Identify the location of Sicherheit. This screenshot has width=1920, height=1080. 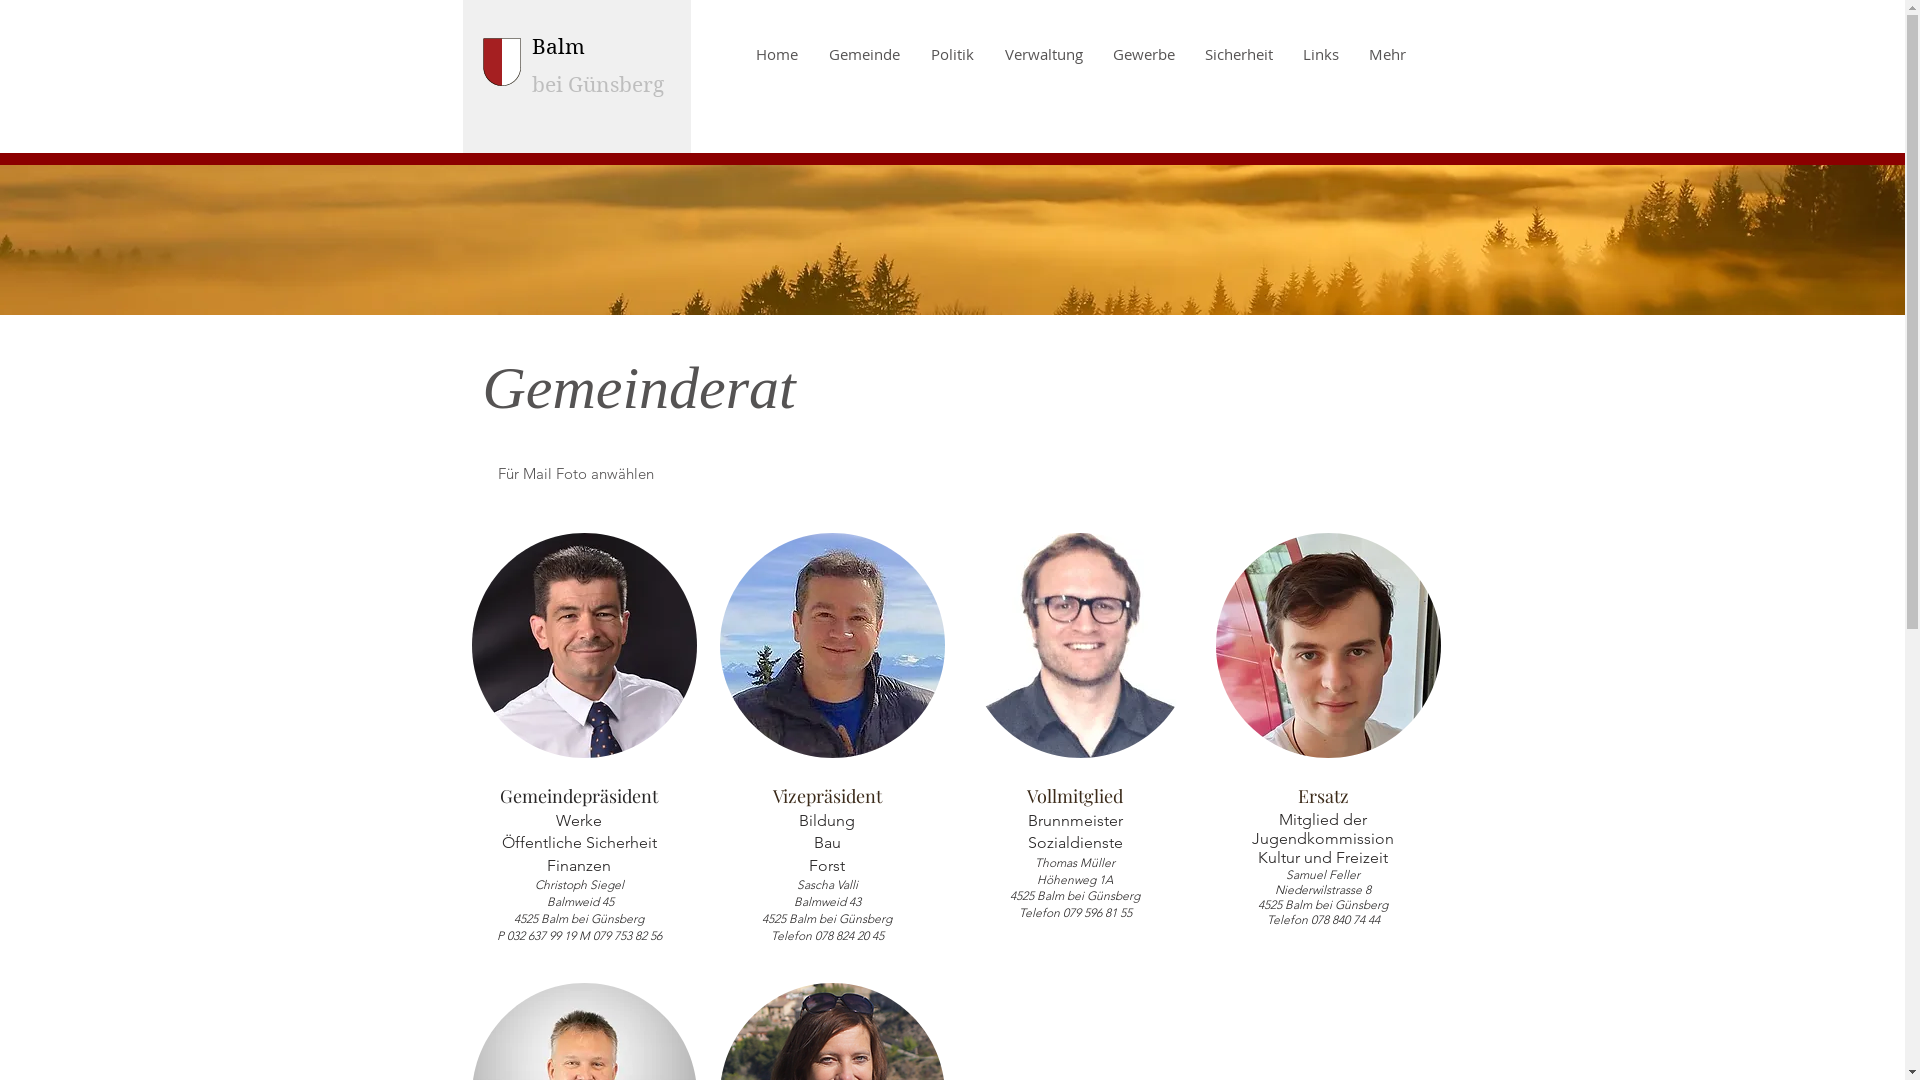
(1239, 54).